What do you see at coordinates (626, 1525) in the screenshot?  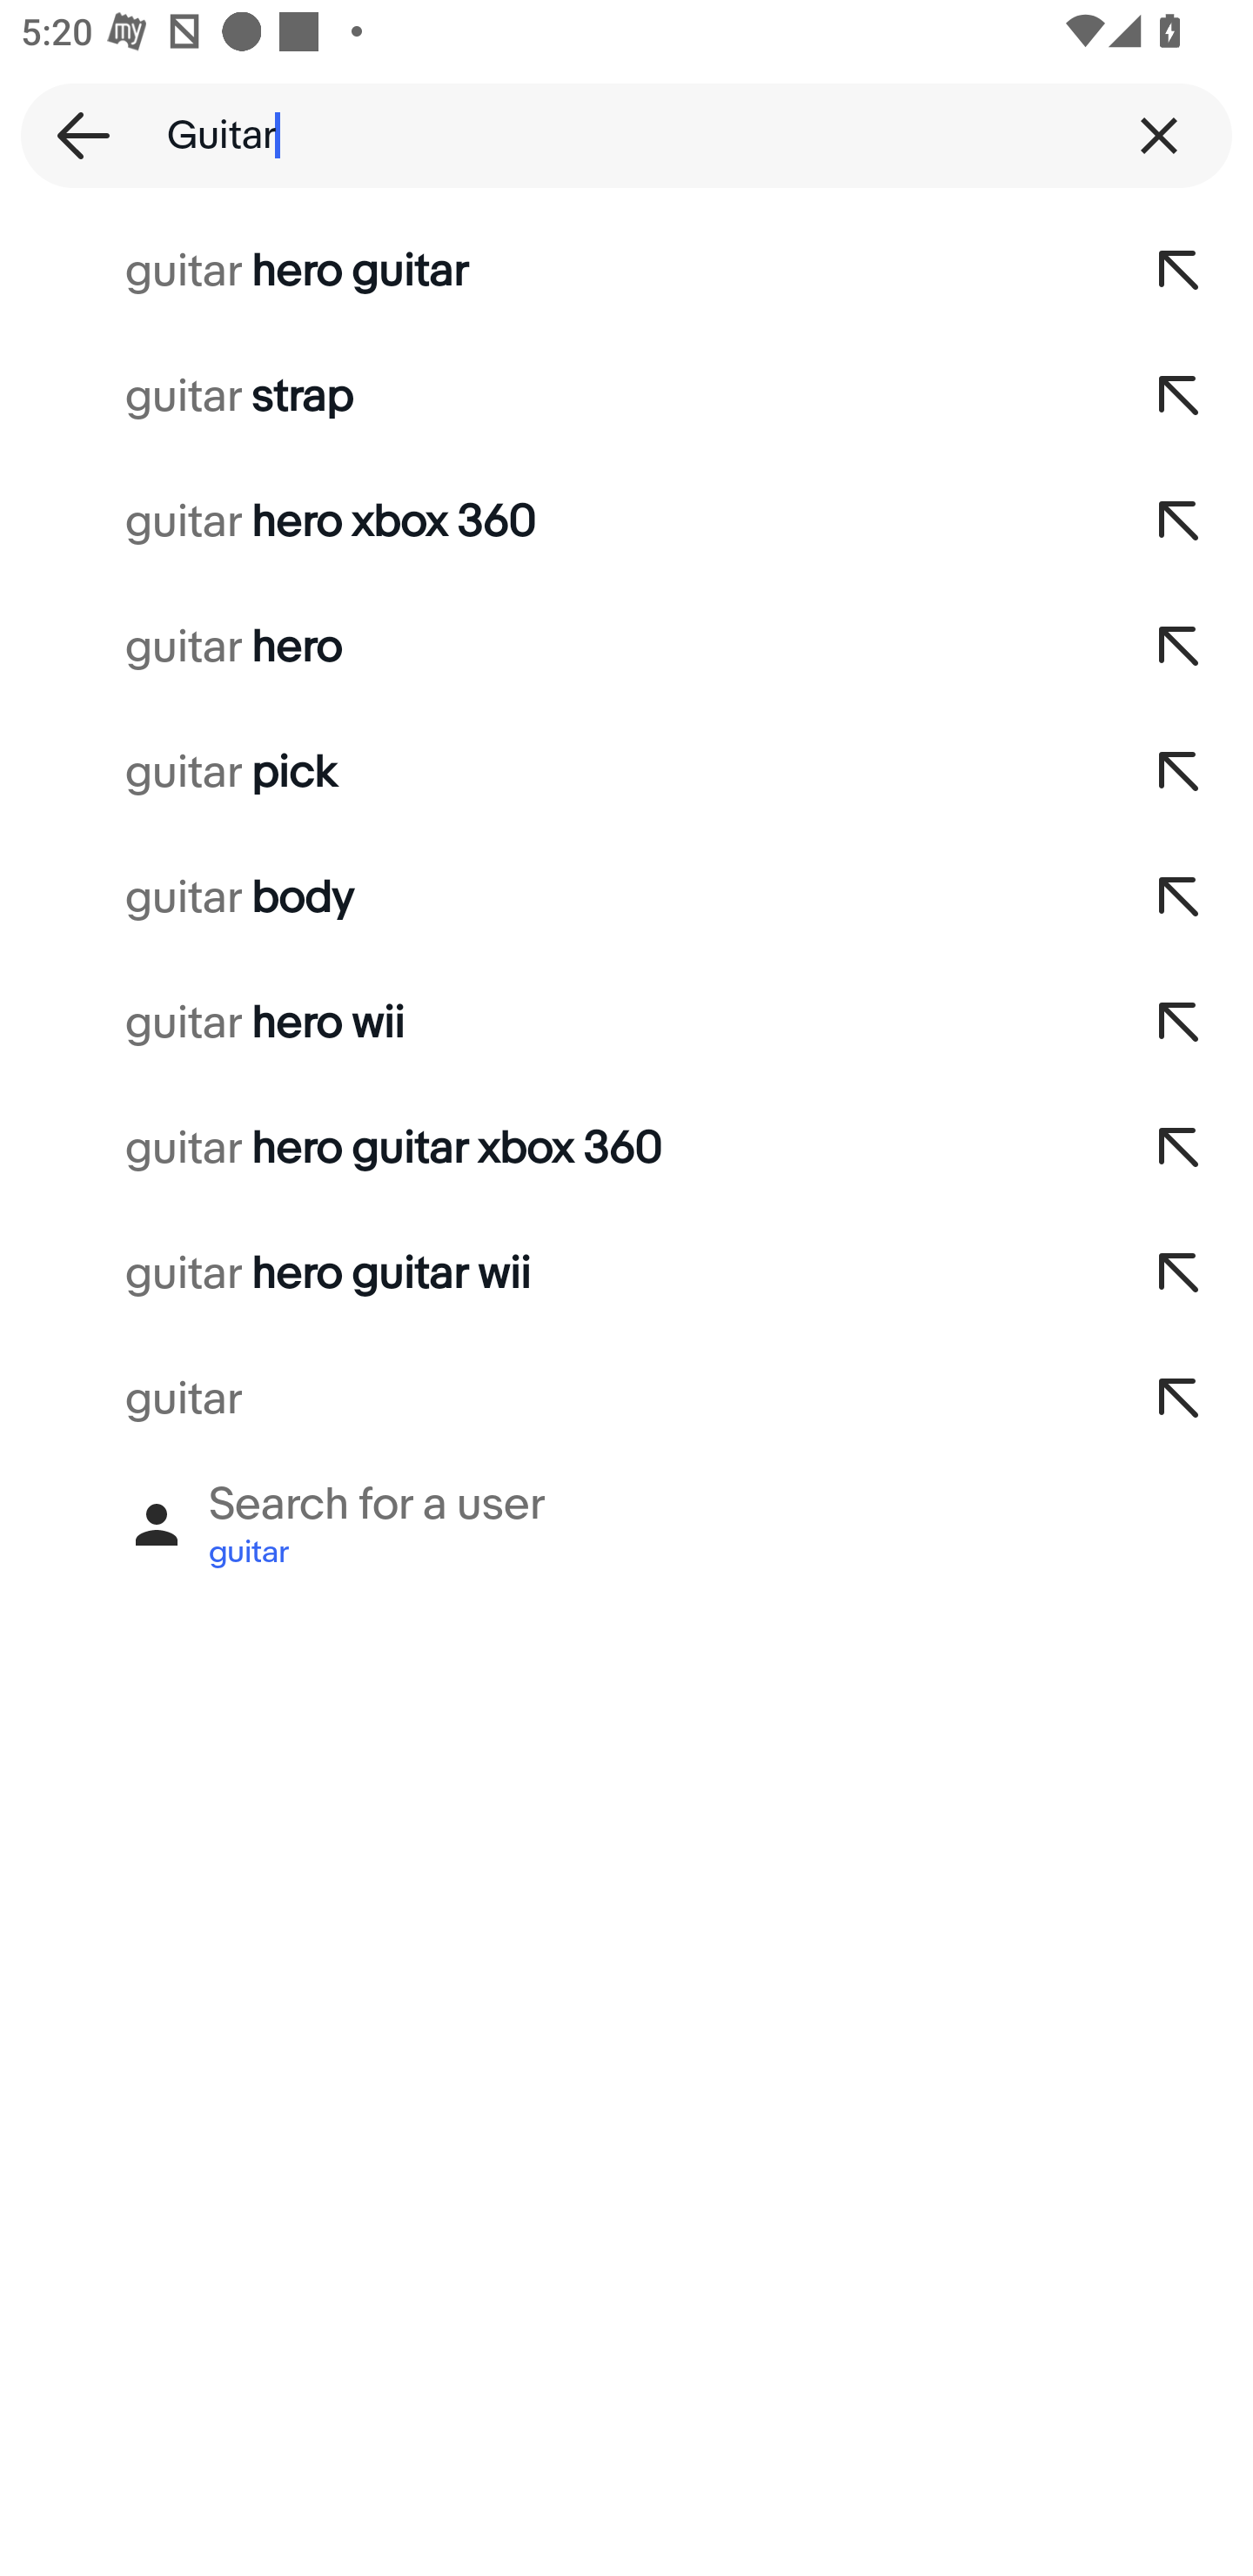 I see `Search for a user
guitar` at bounding box center [626, 1525].